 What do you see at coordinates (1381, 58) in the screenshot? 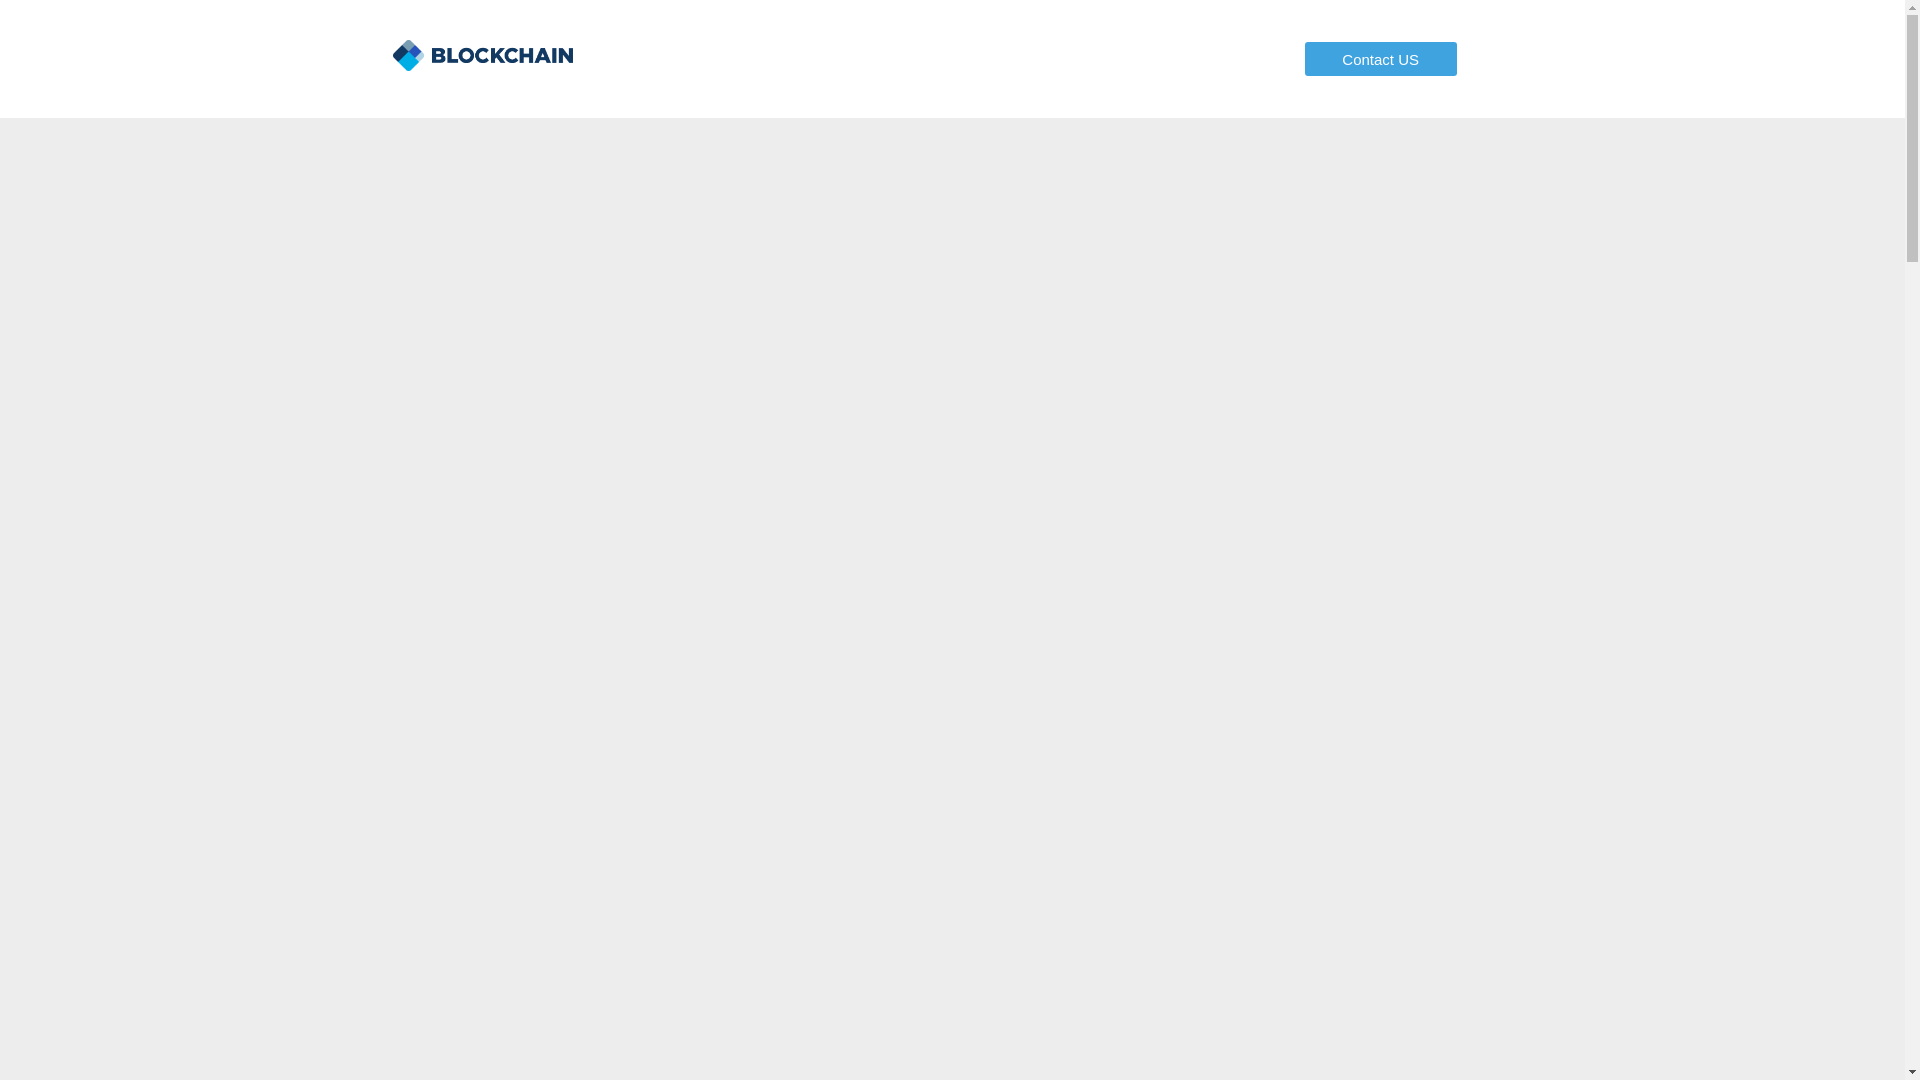
I see `Contact US` at bounding box center [1381, 58].